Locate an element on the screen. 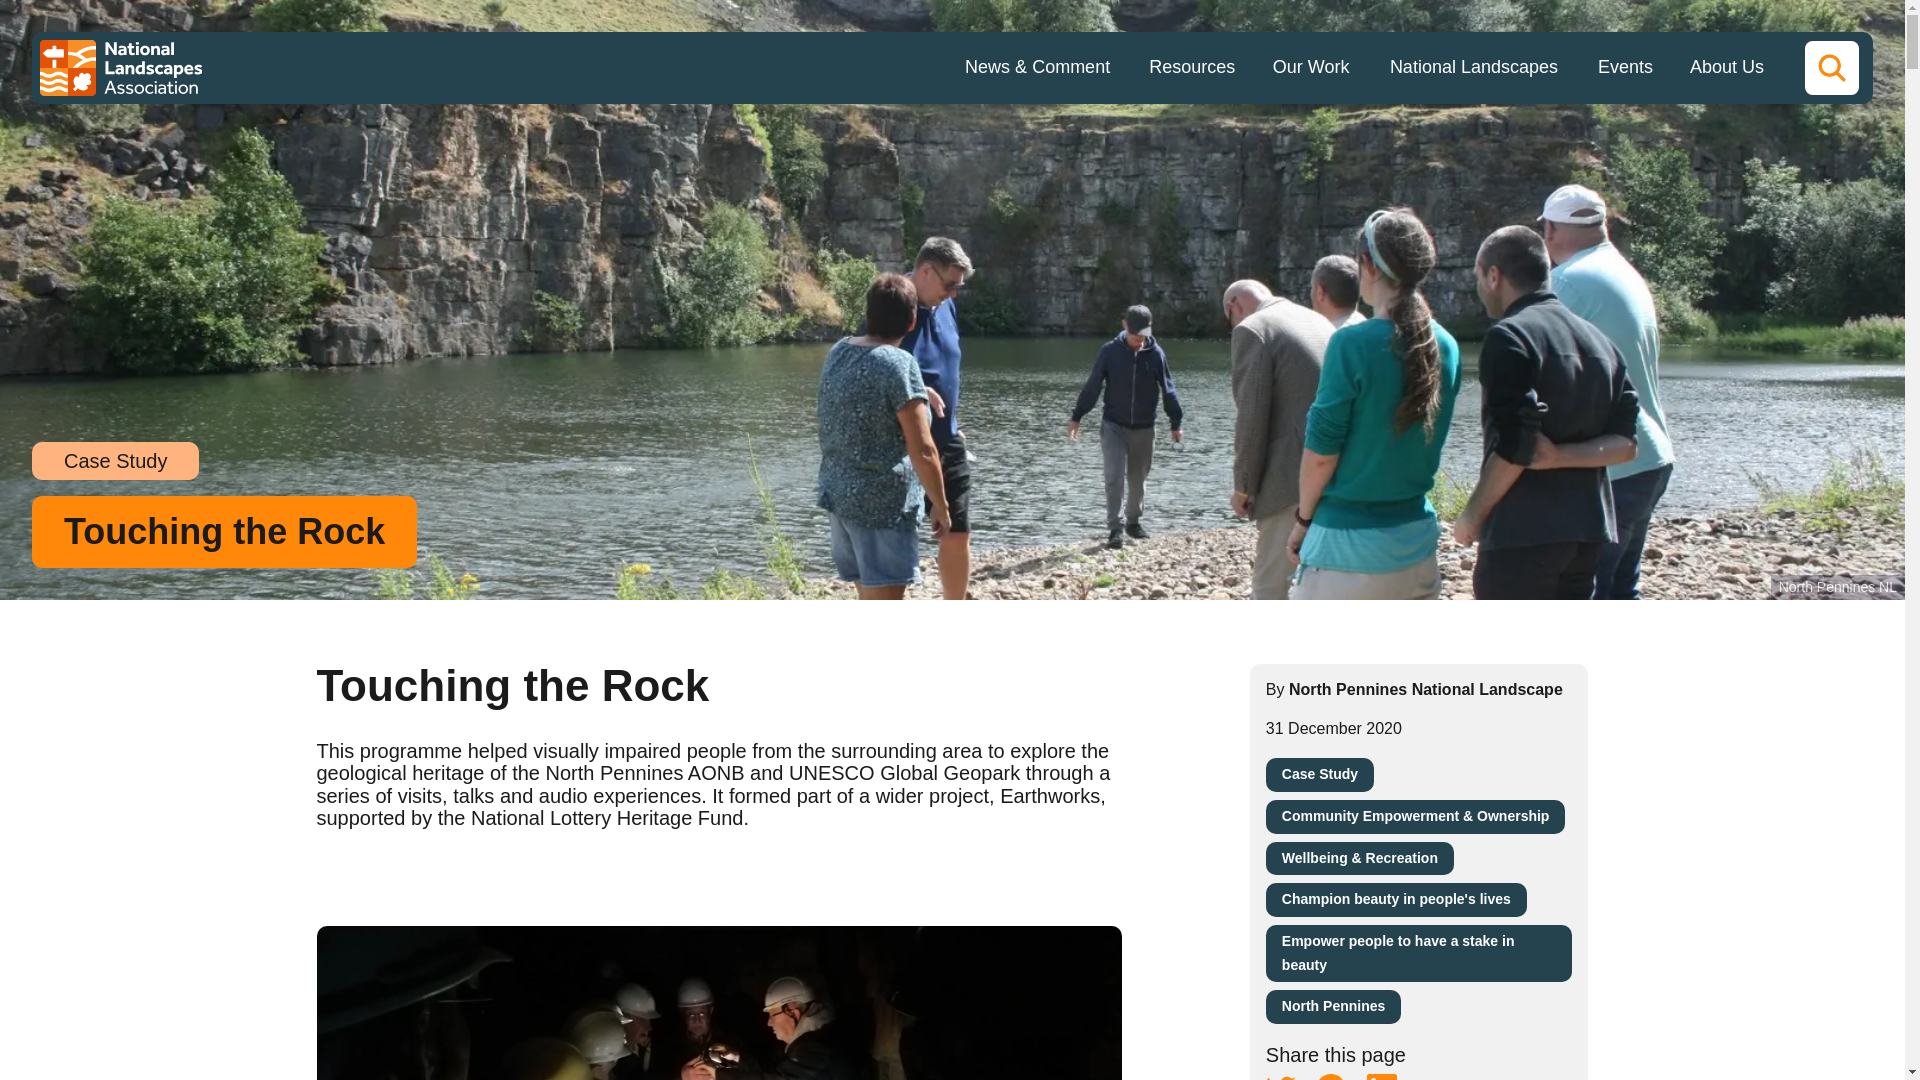 This screenshot has width=1920, height=1080. Resources is located at coordinates (1192, 68).